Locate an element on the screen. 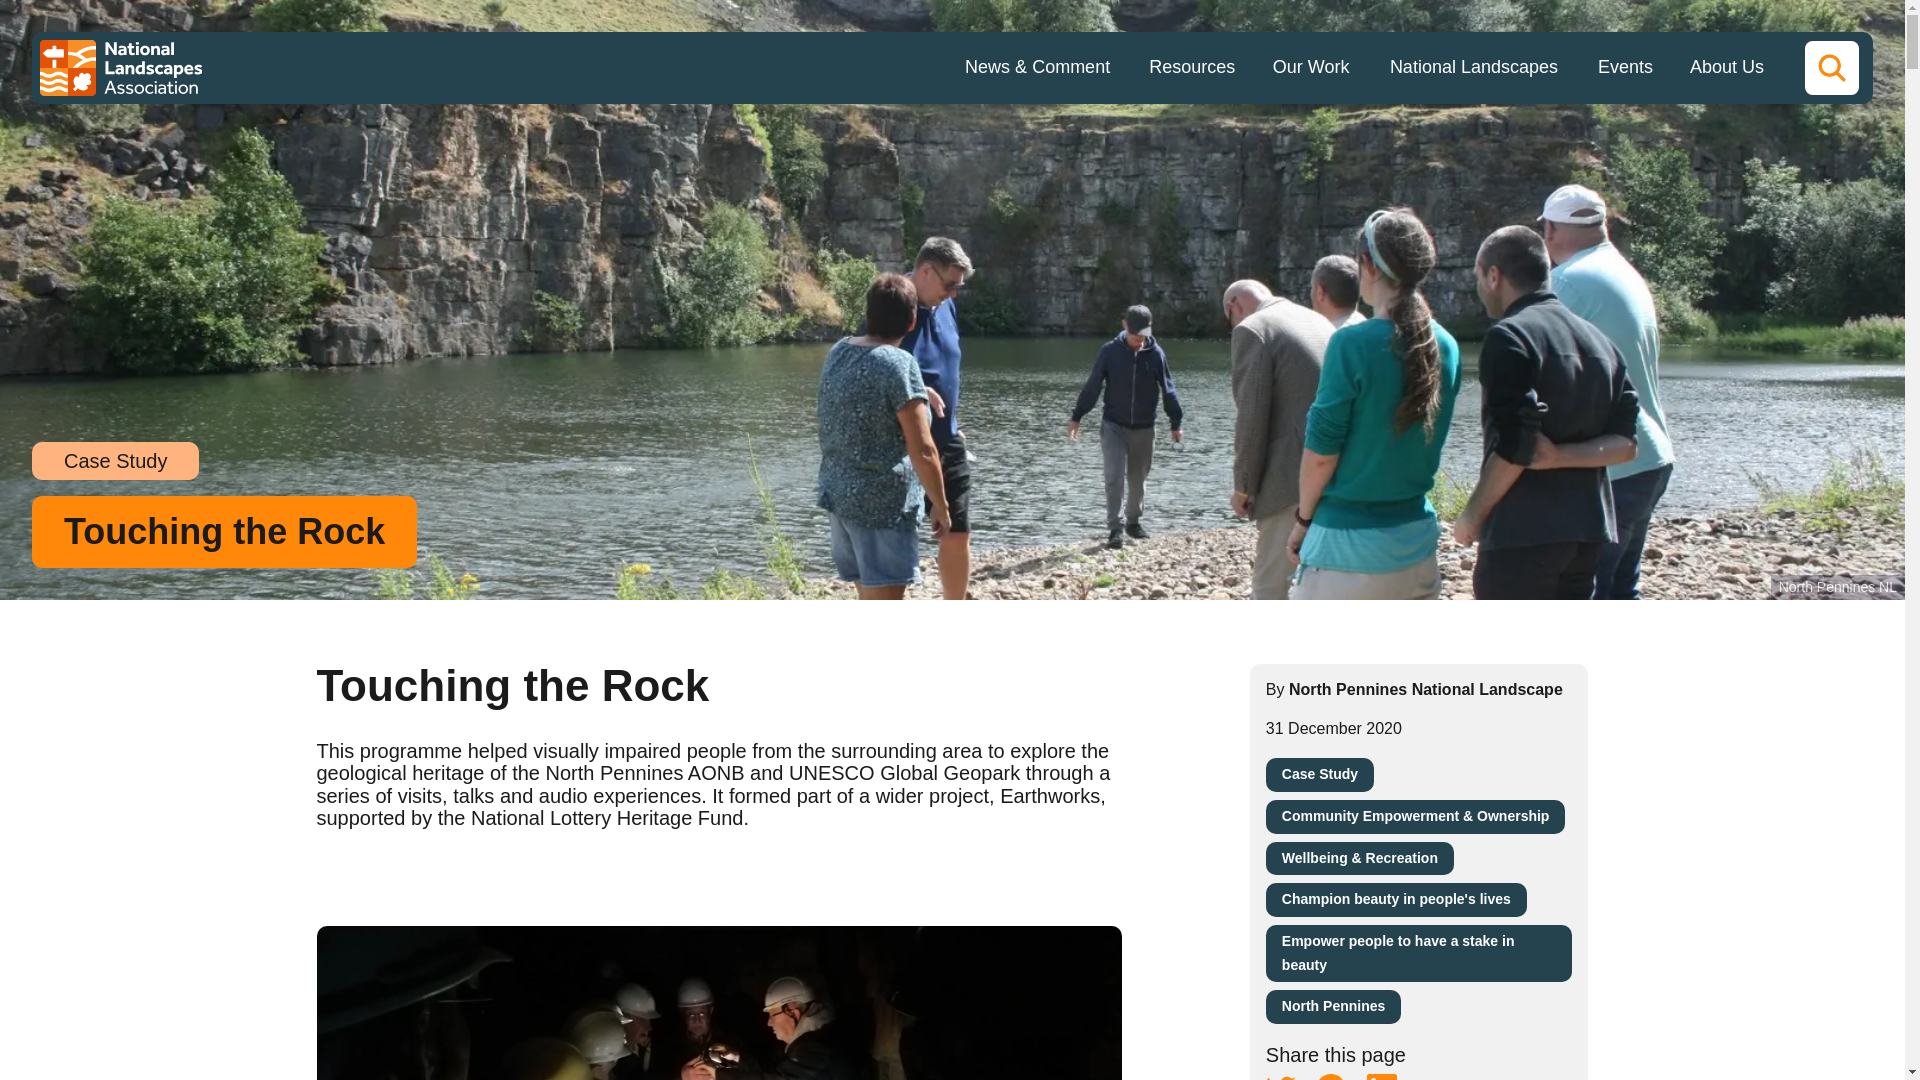 This screenshot has width=1920, height=1080. Resources is located at coordinates (1192, 68).